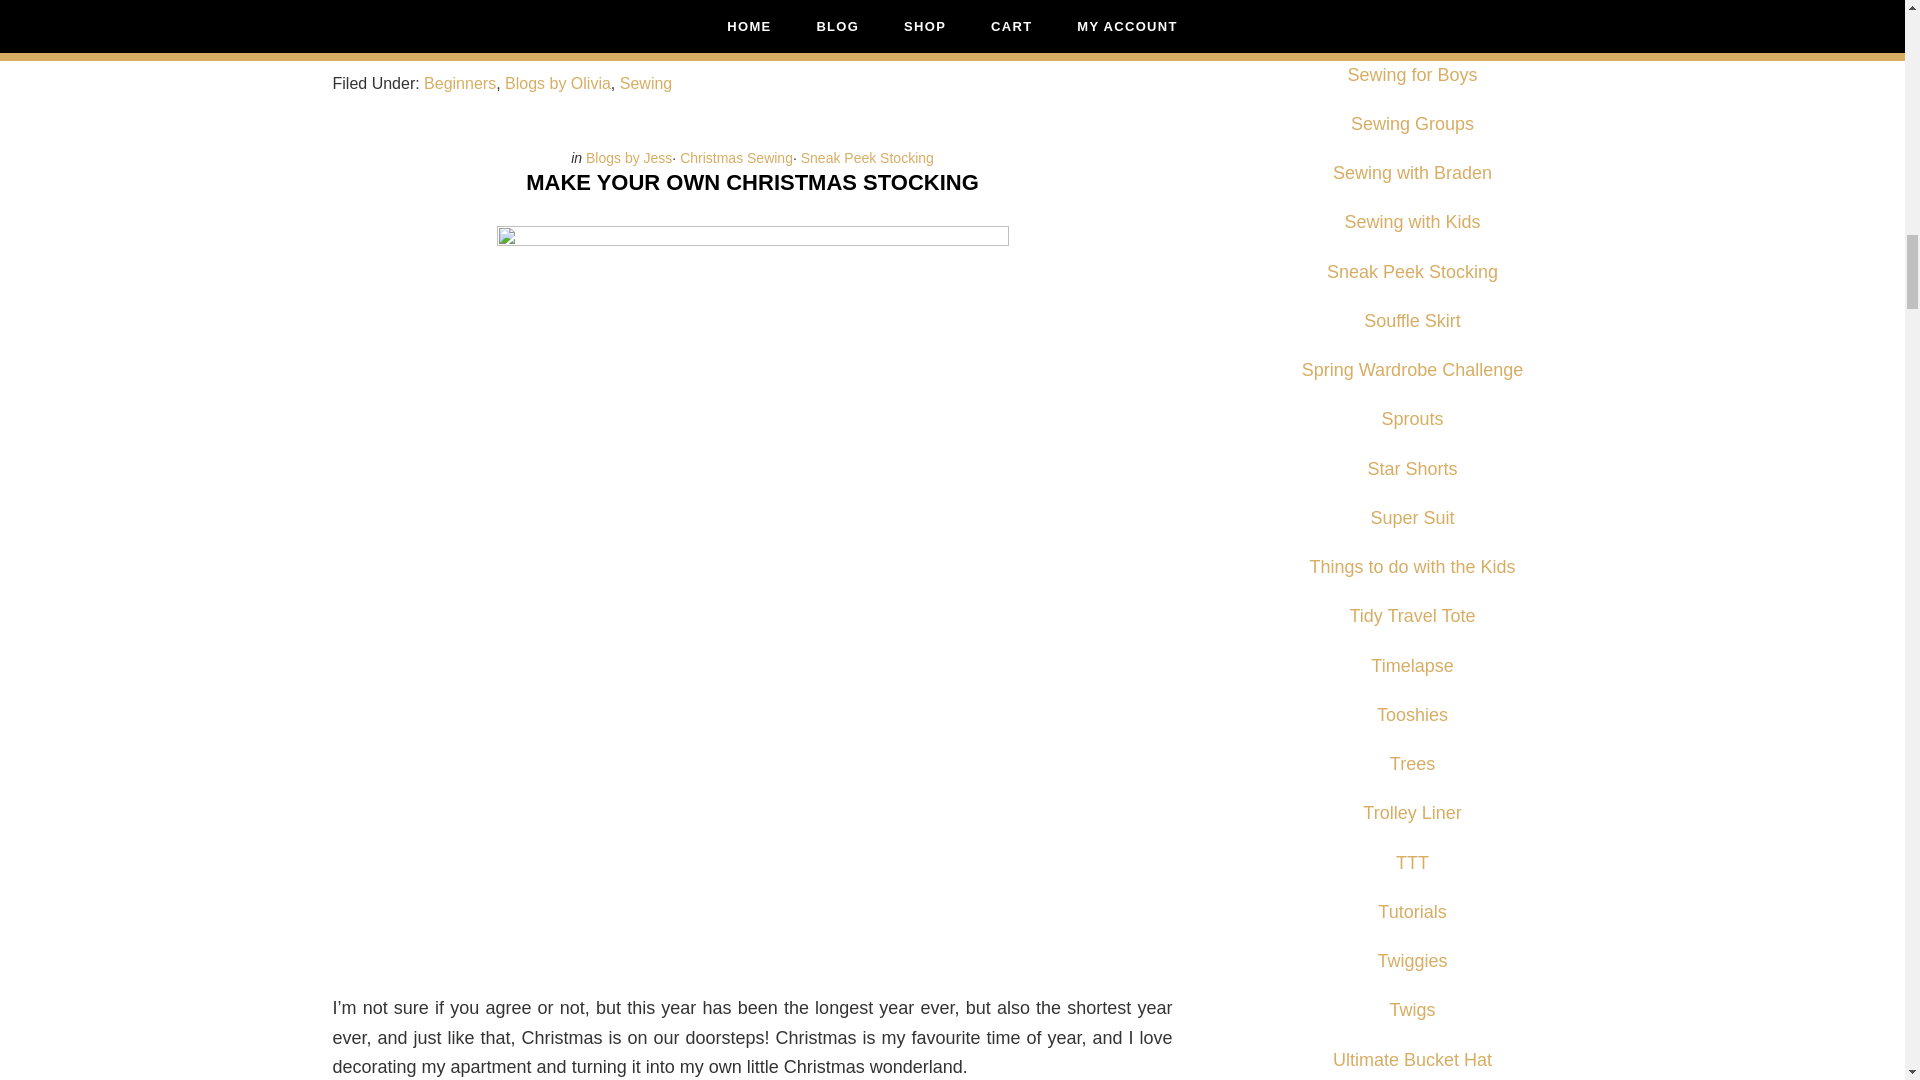  I want to click on Sewing, so click(646, 82).